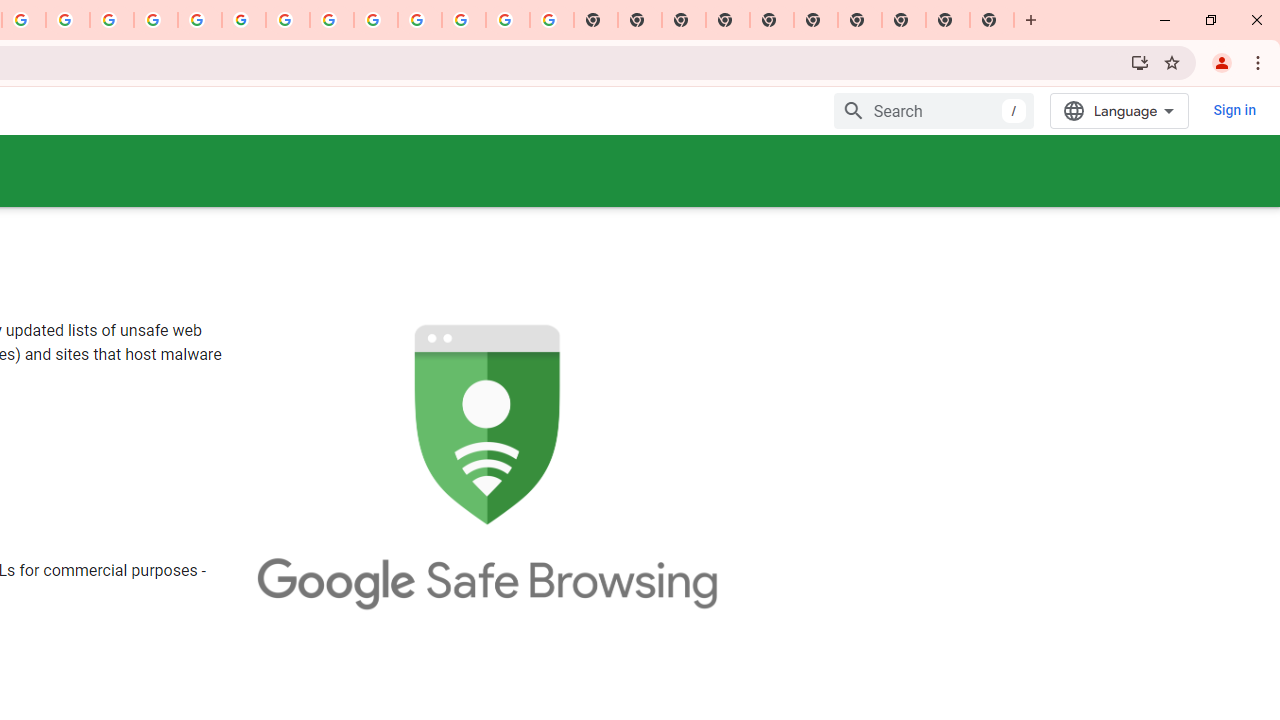 This screenshot has width=1280, height=720. What do you see at coordinates (288, 20) in the screenshot?
I see `YouTube` at bounding box center [288, 20].